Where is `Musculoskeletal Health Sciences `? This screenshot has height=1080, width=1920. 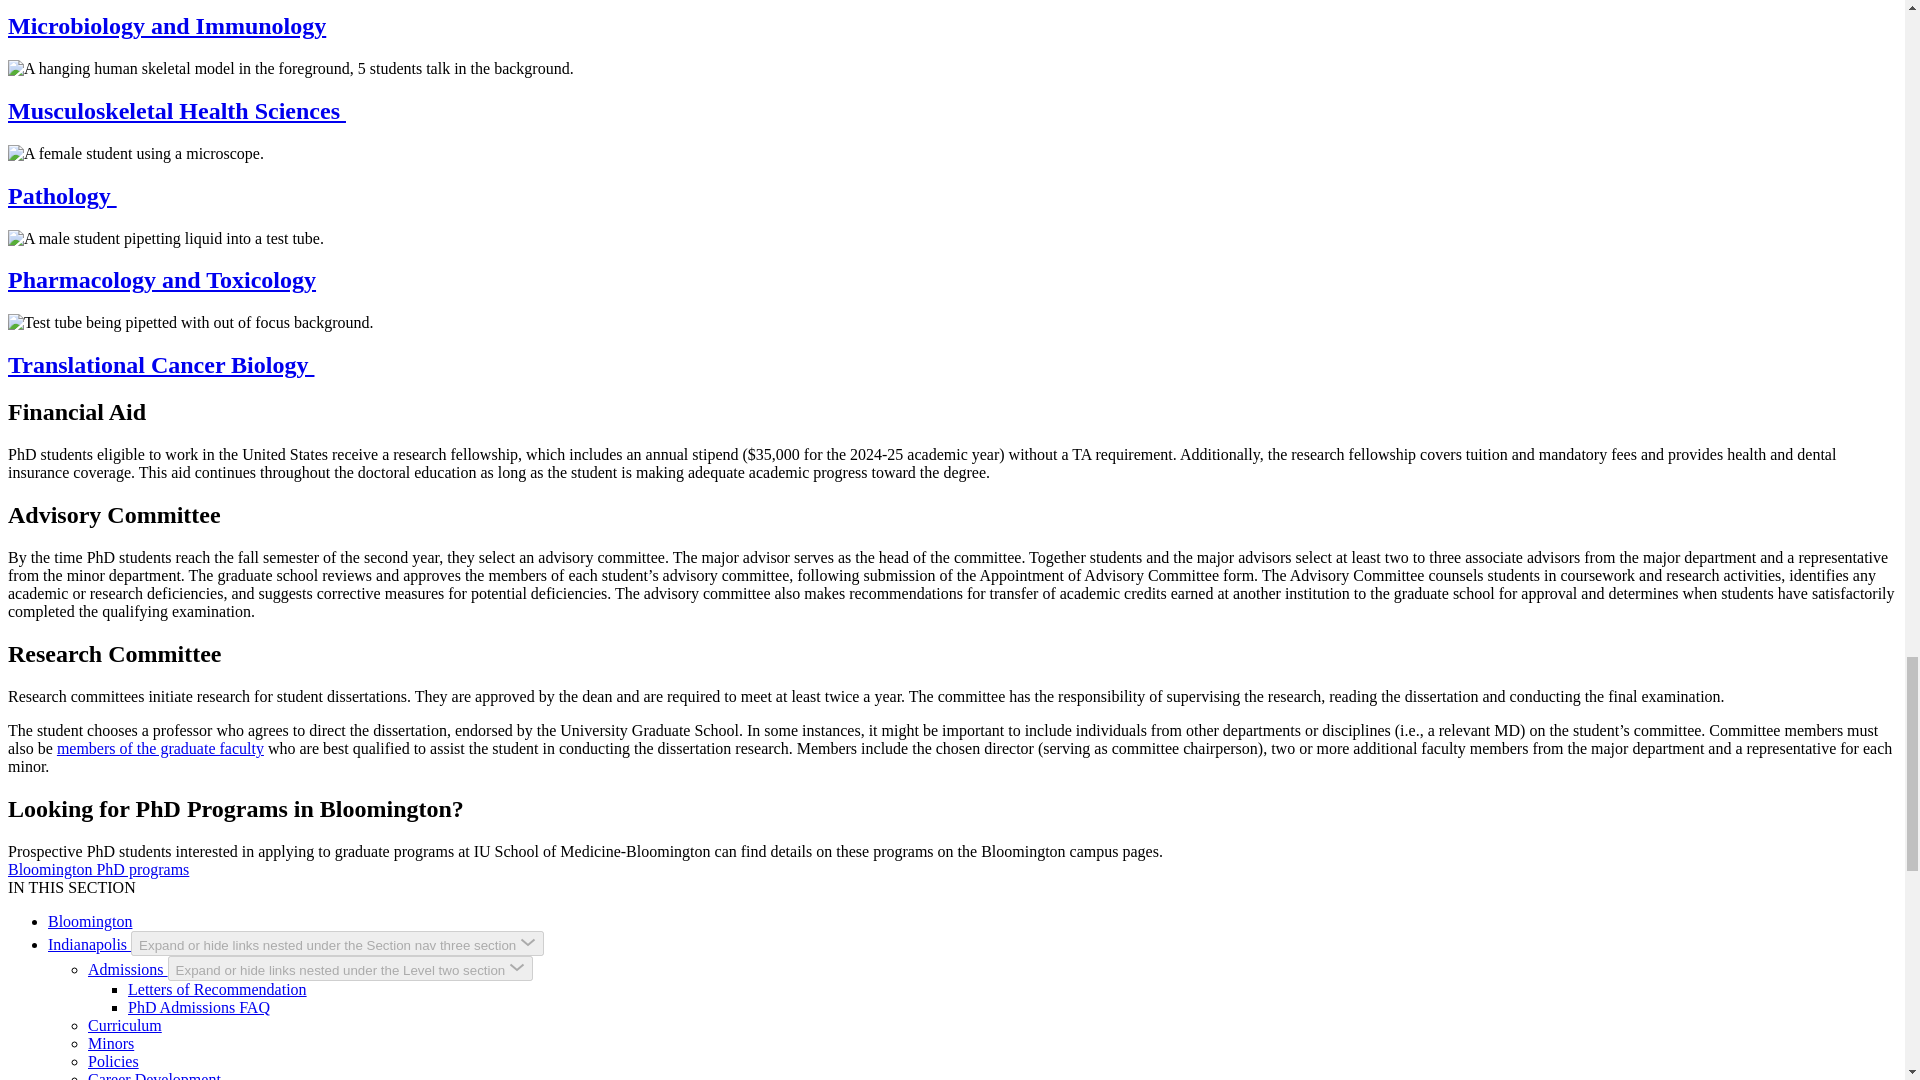
Musculoskeletal Health Sciences  is located at coordinates (176, 111).